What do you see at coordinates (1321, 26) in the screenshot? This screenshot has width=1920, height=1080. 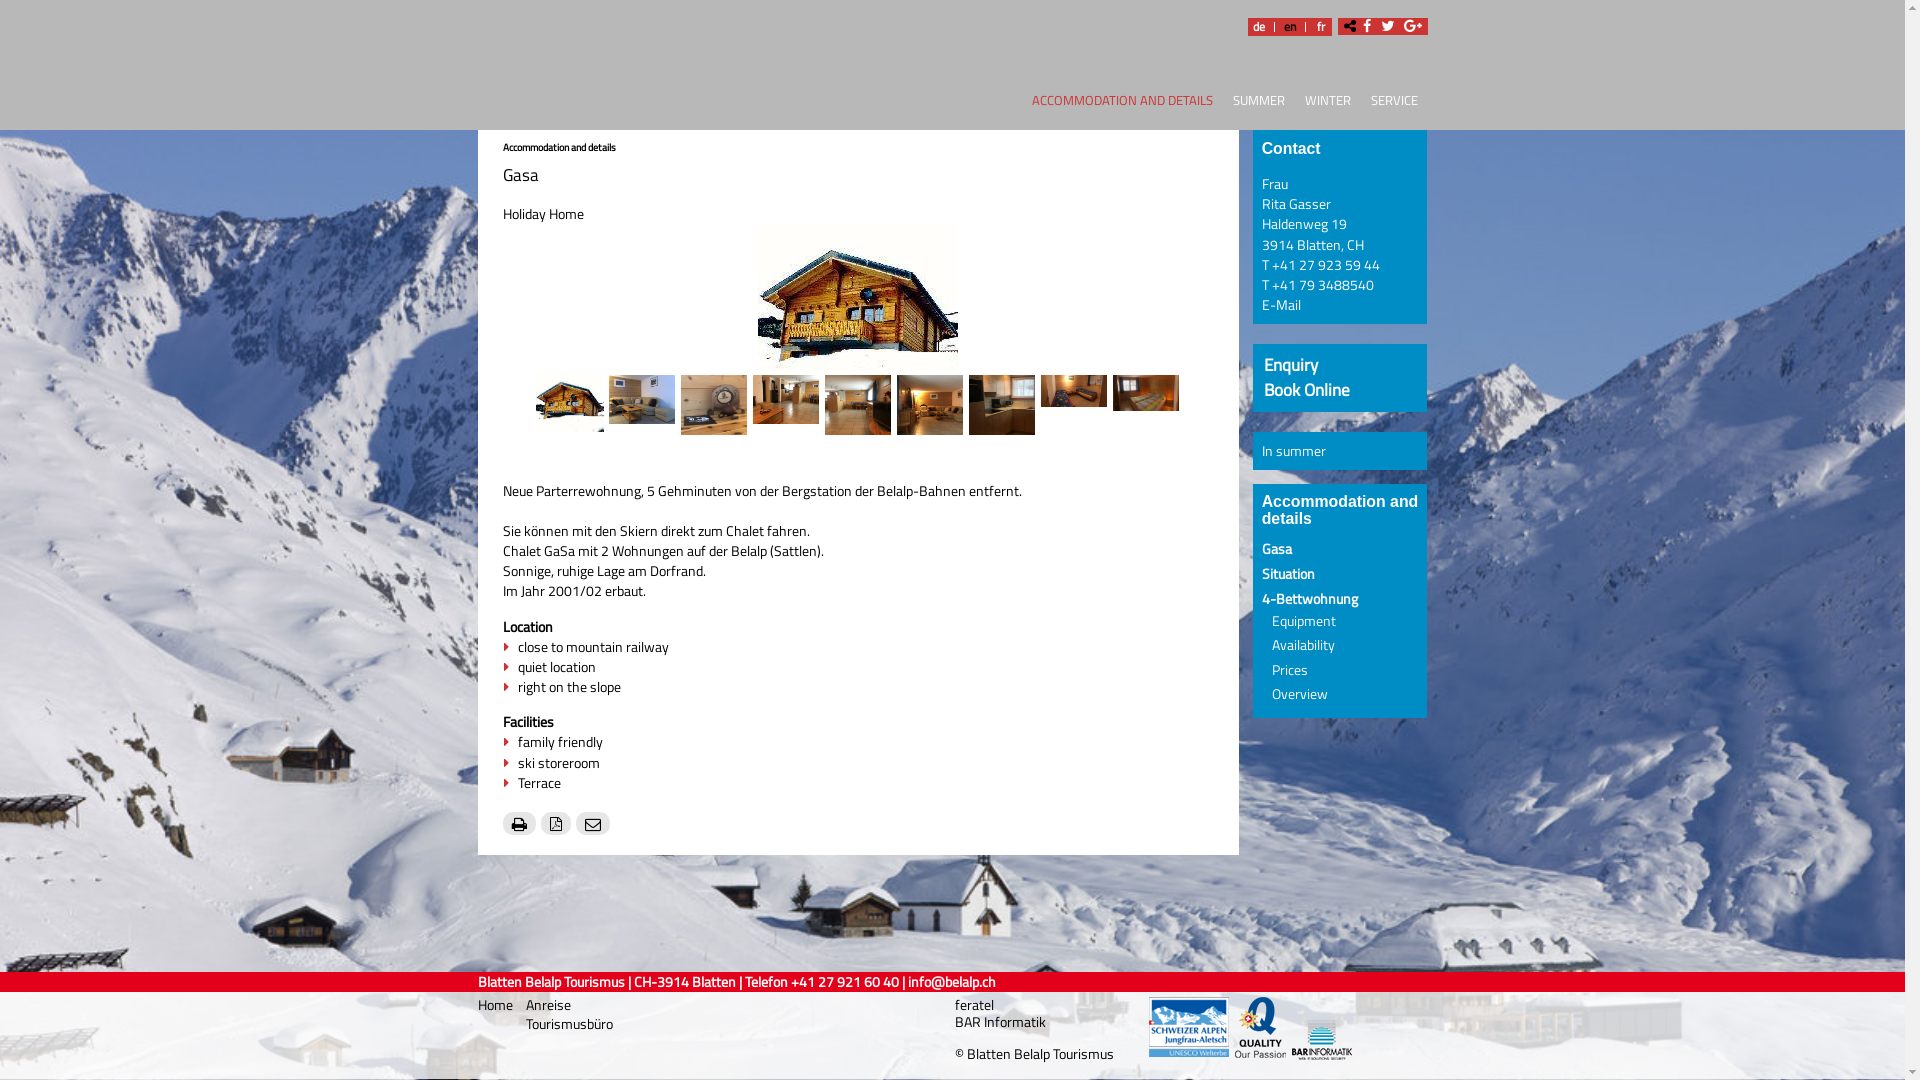 I see `fr` at bounding box center [1321, 26].